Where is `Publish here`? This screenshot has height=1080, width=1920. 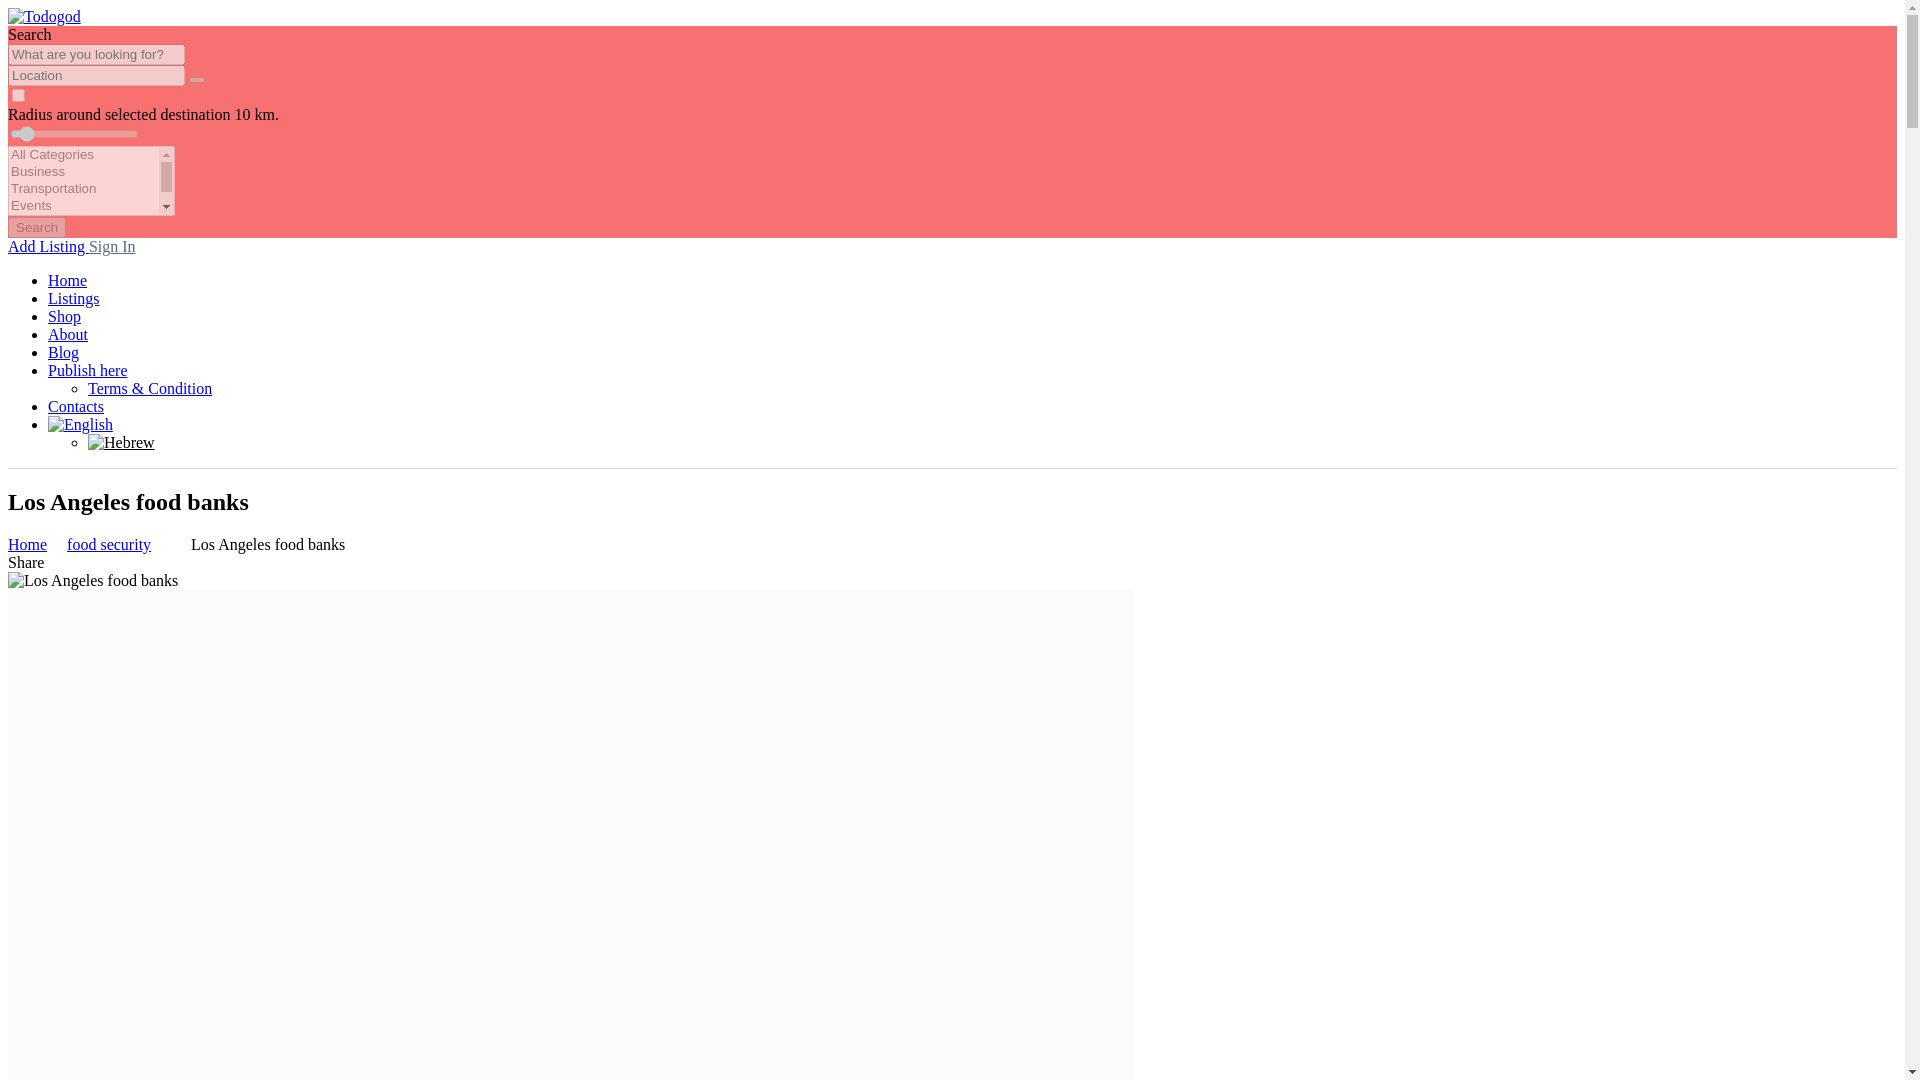
Publish here is located at coordinates (88, 370).